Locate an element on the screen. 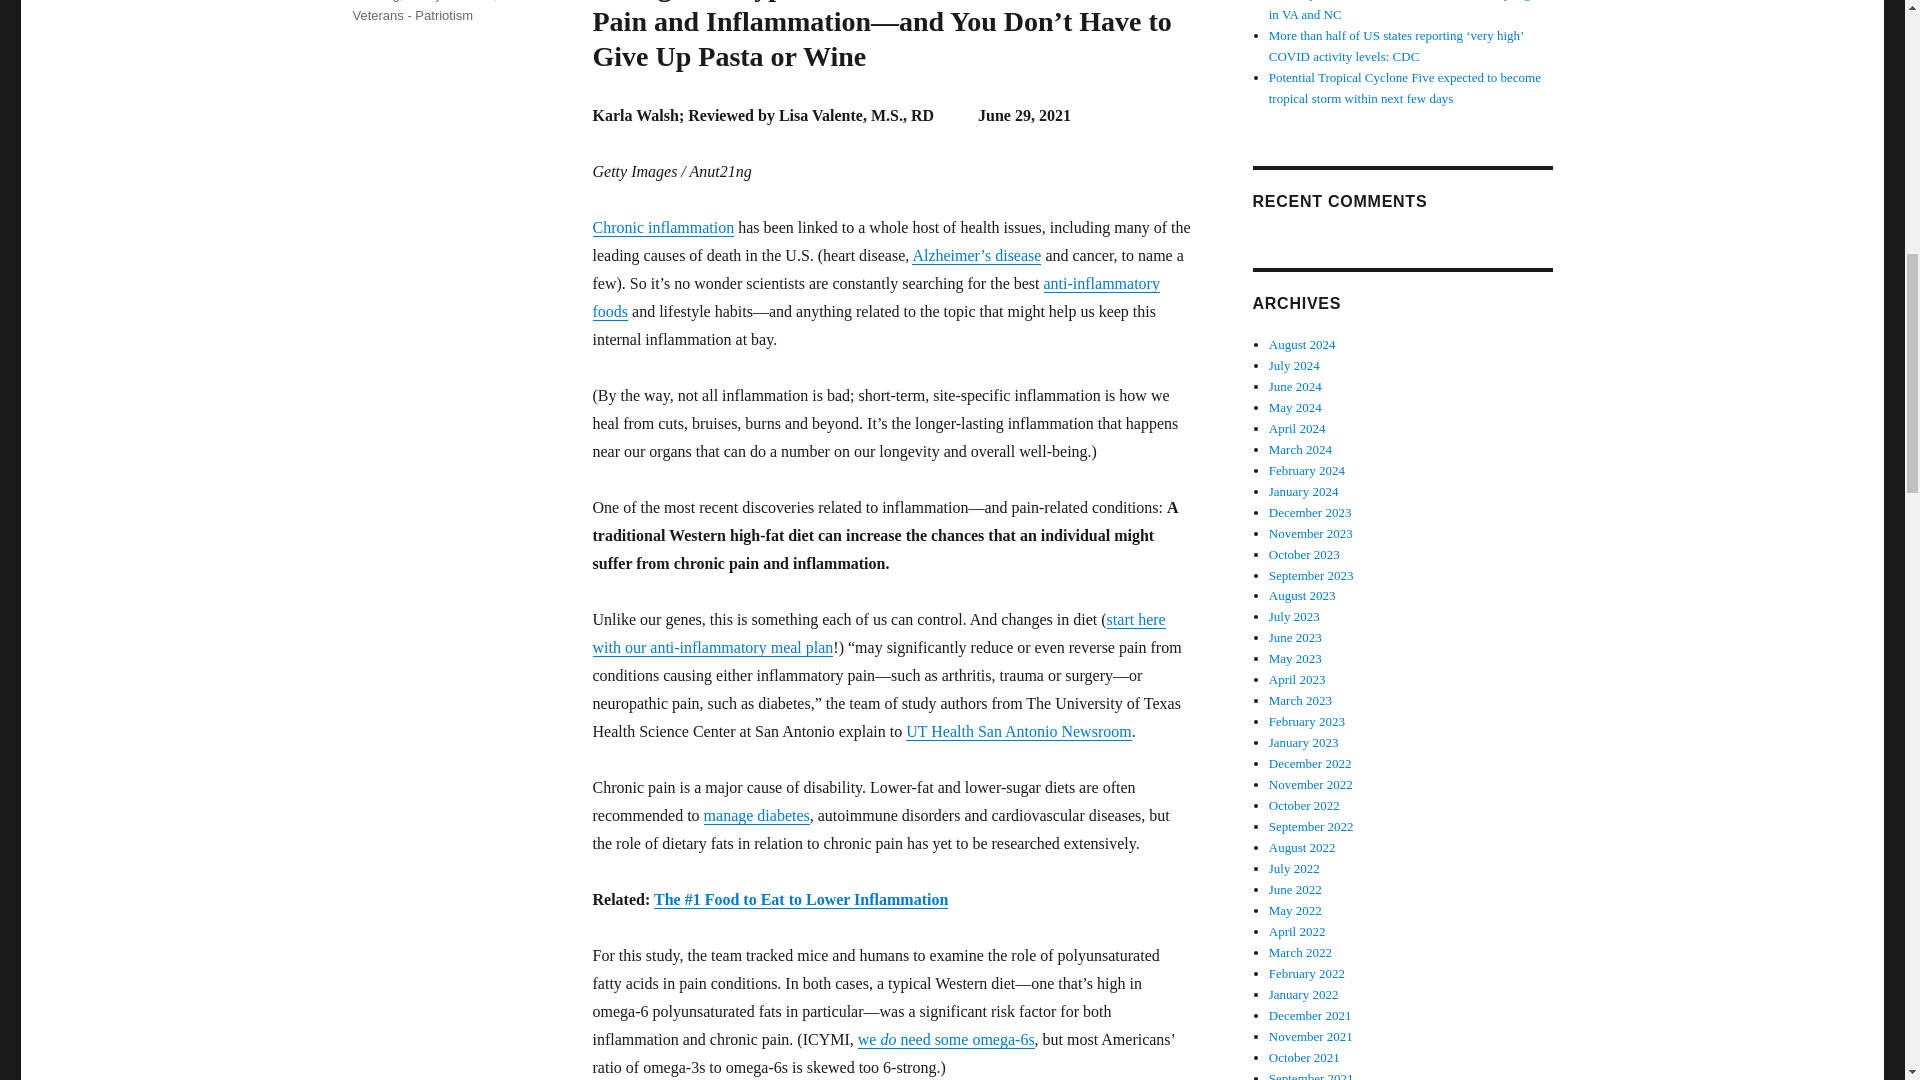 This screenshot has height=1080, width=1920. June 2024 is located at coordinates (1296, 386).